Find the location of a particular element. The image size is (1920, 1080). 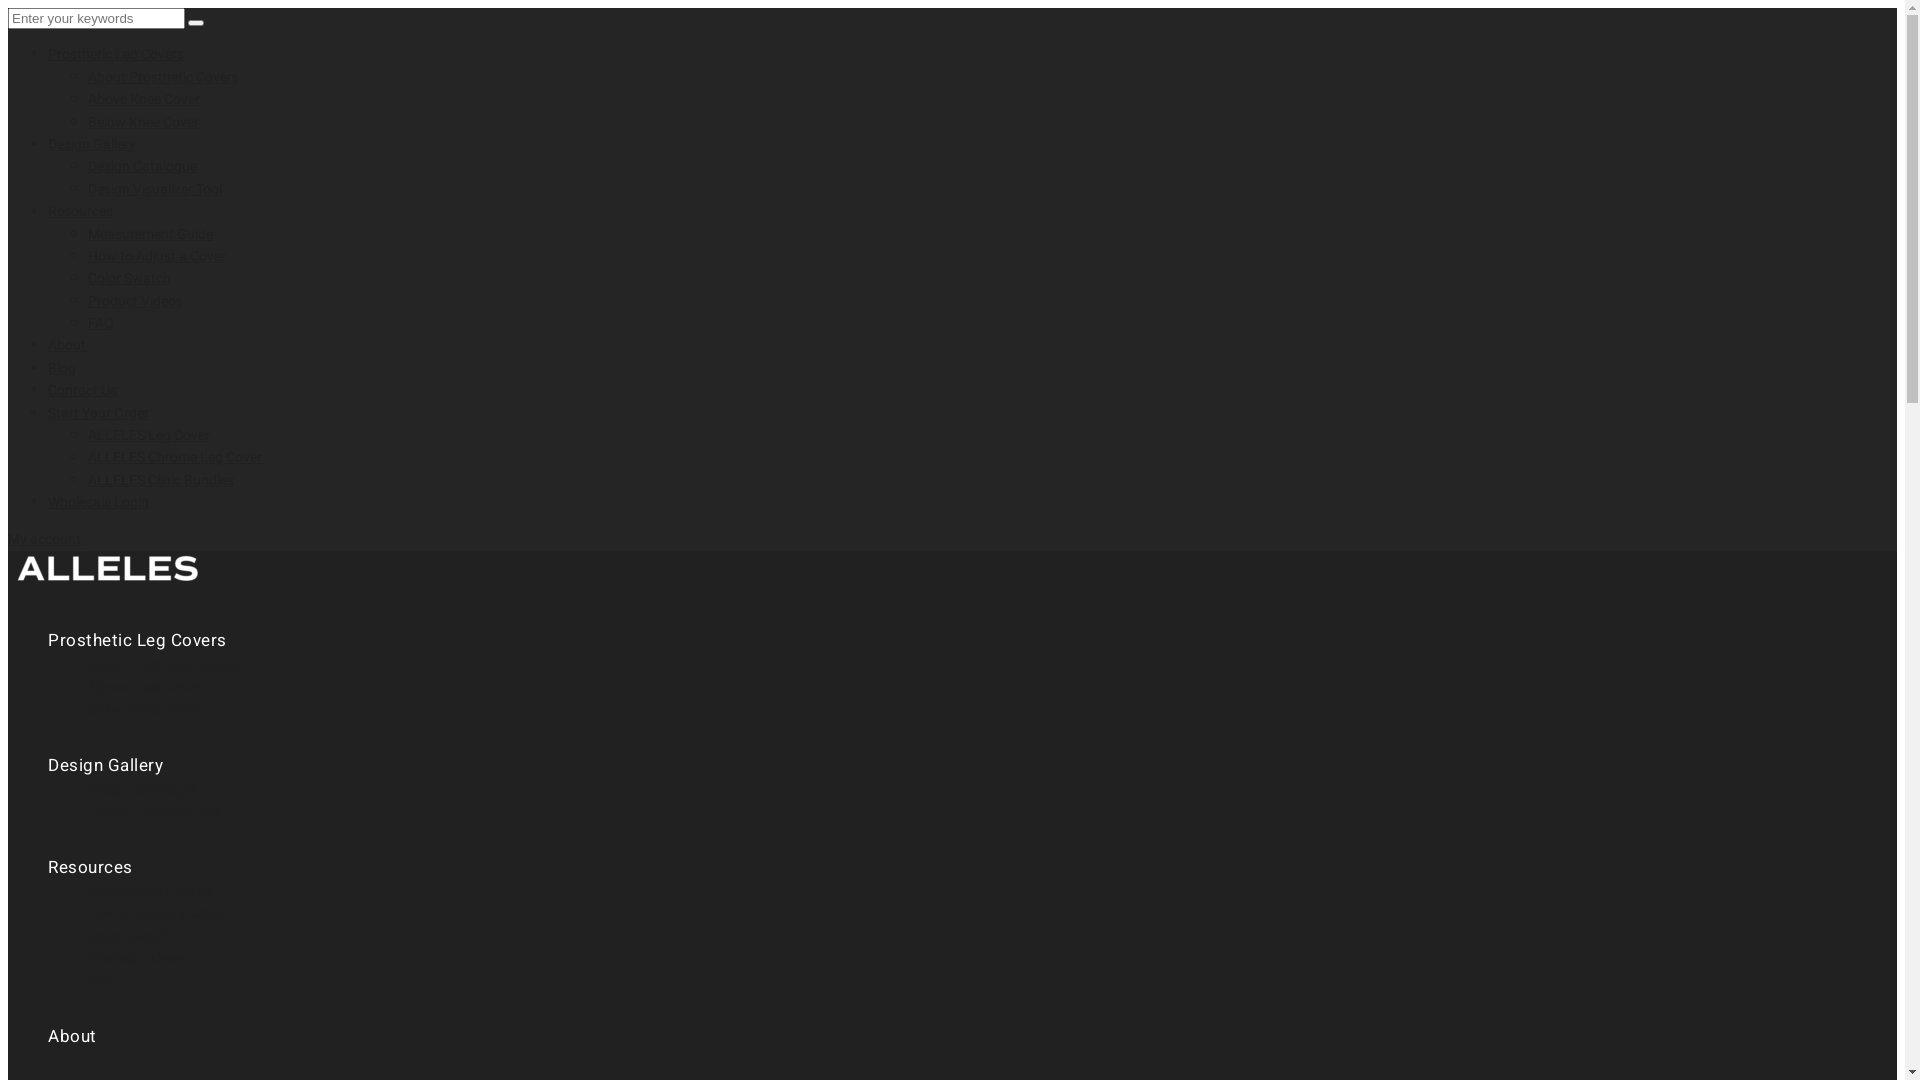

Color Swatch is located at coordinates (130, 936).